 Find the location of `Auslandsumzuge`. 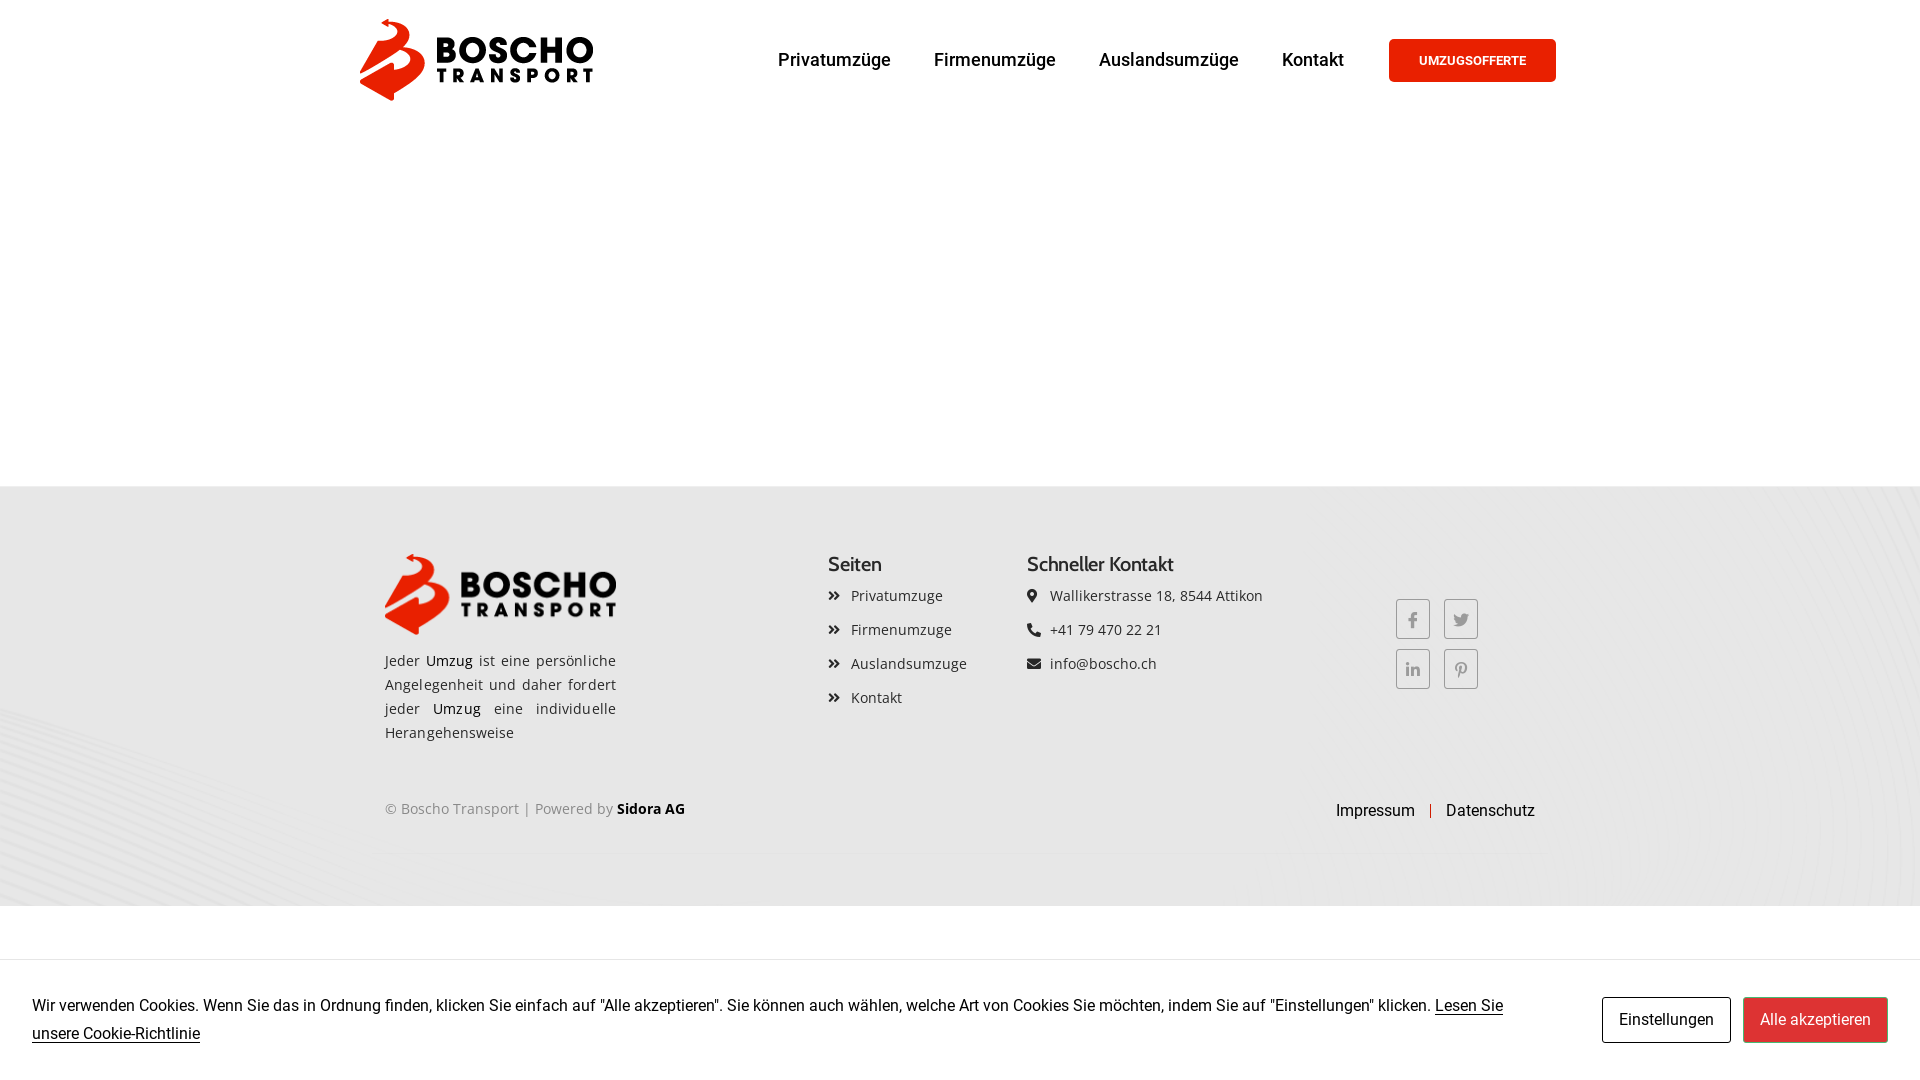

Auslandsumzuge is located at coordinates (918, 664).